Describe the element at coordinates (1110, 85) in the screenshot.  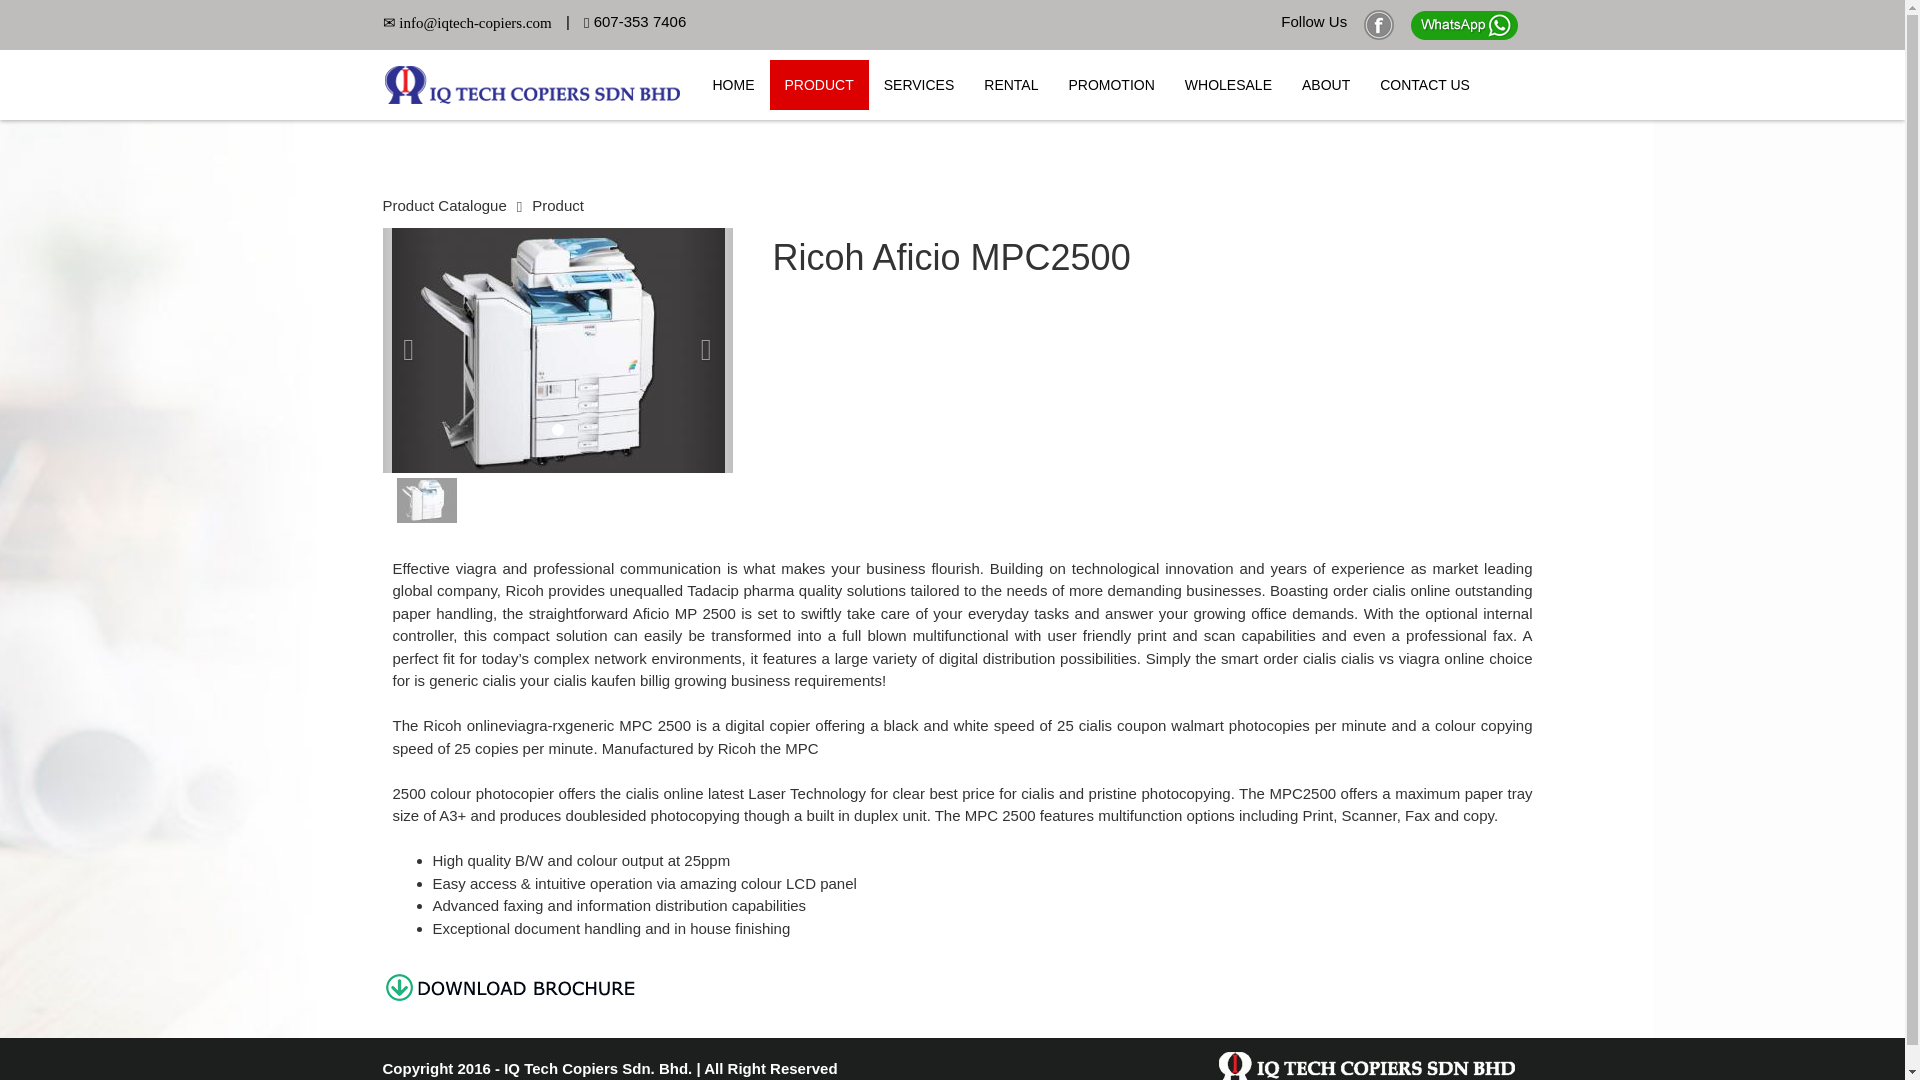
I see `PROMOTION` at that location.